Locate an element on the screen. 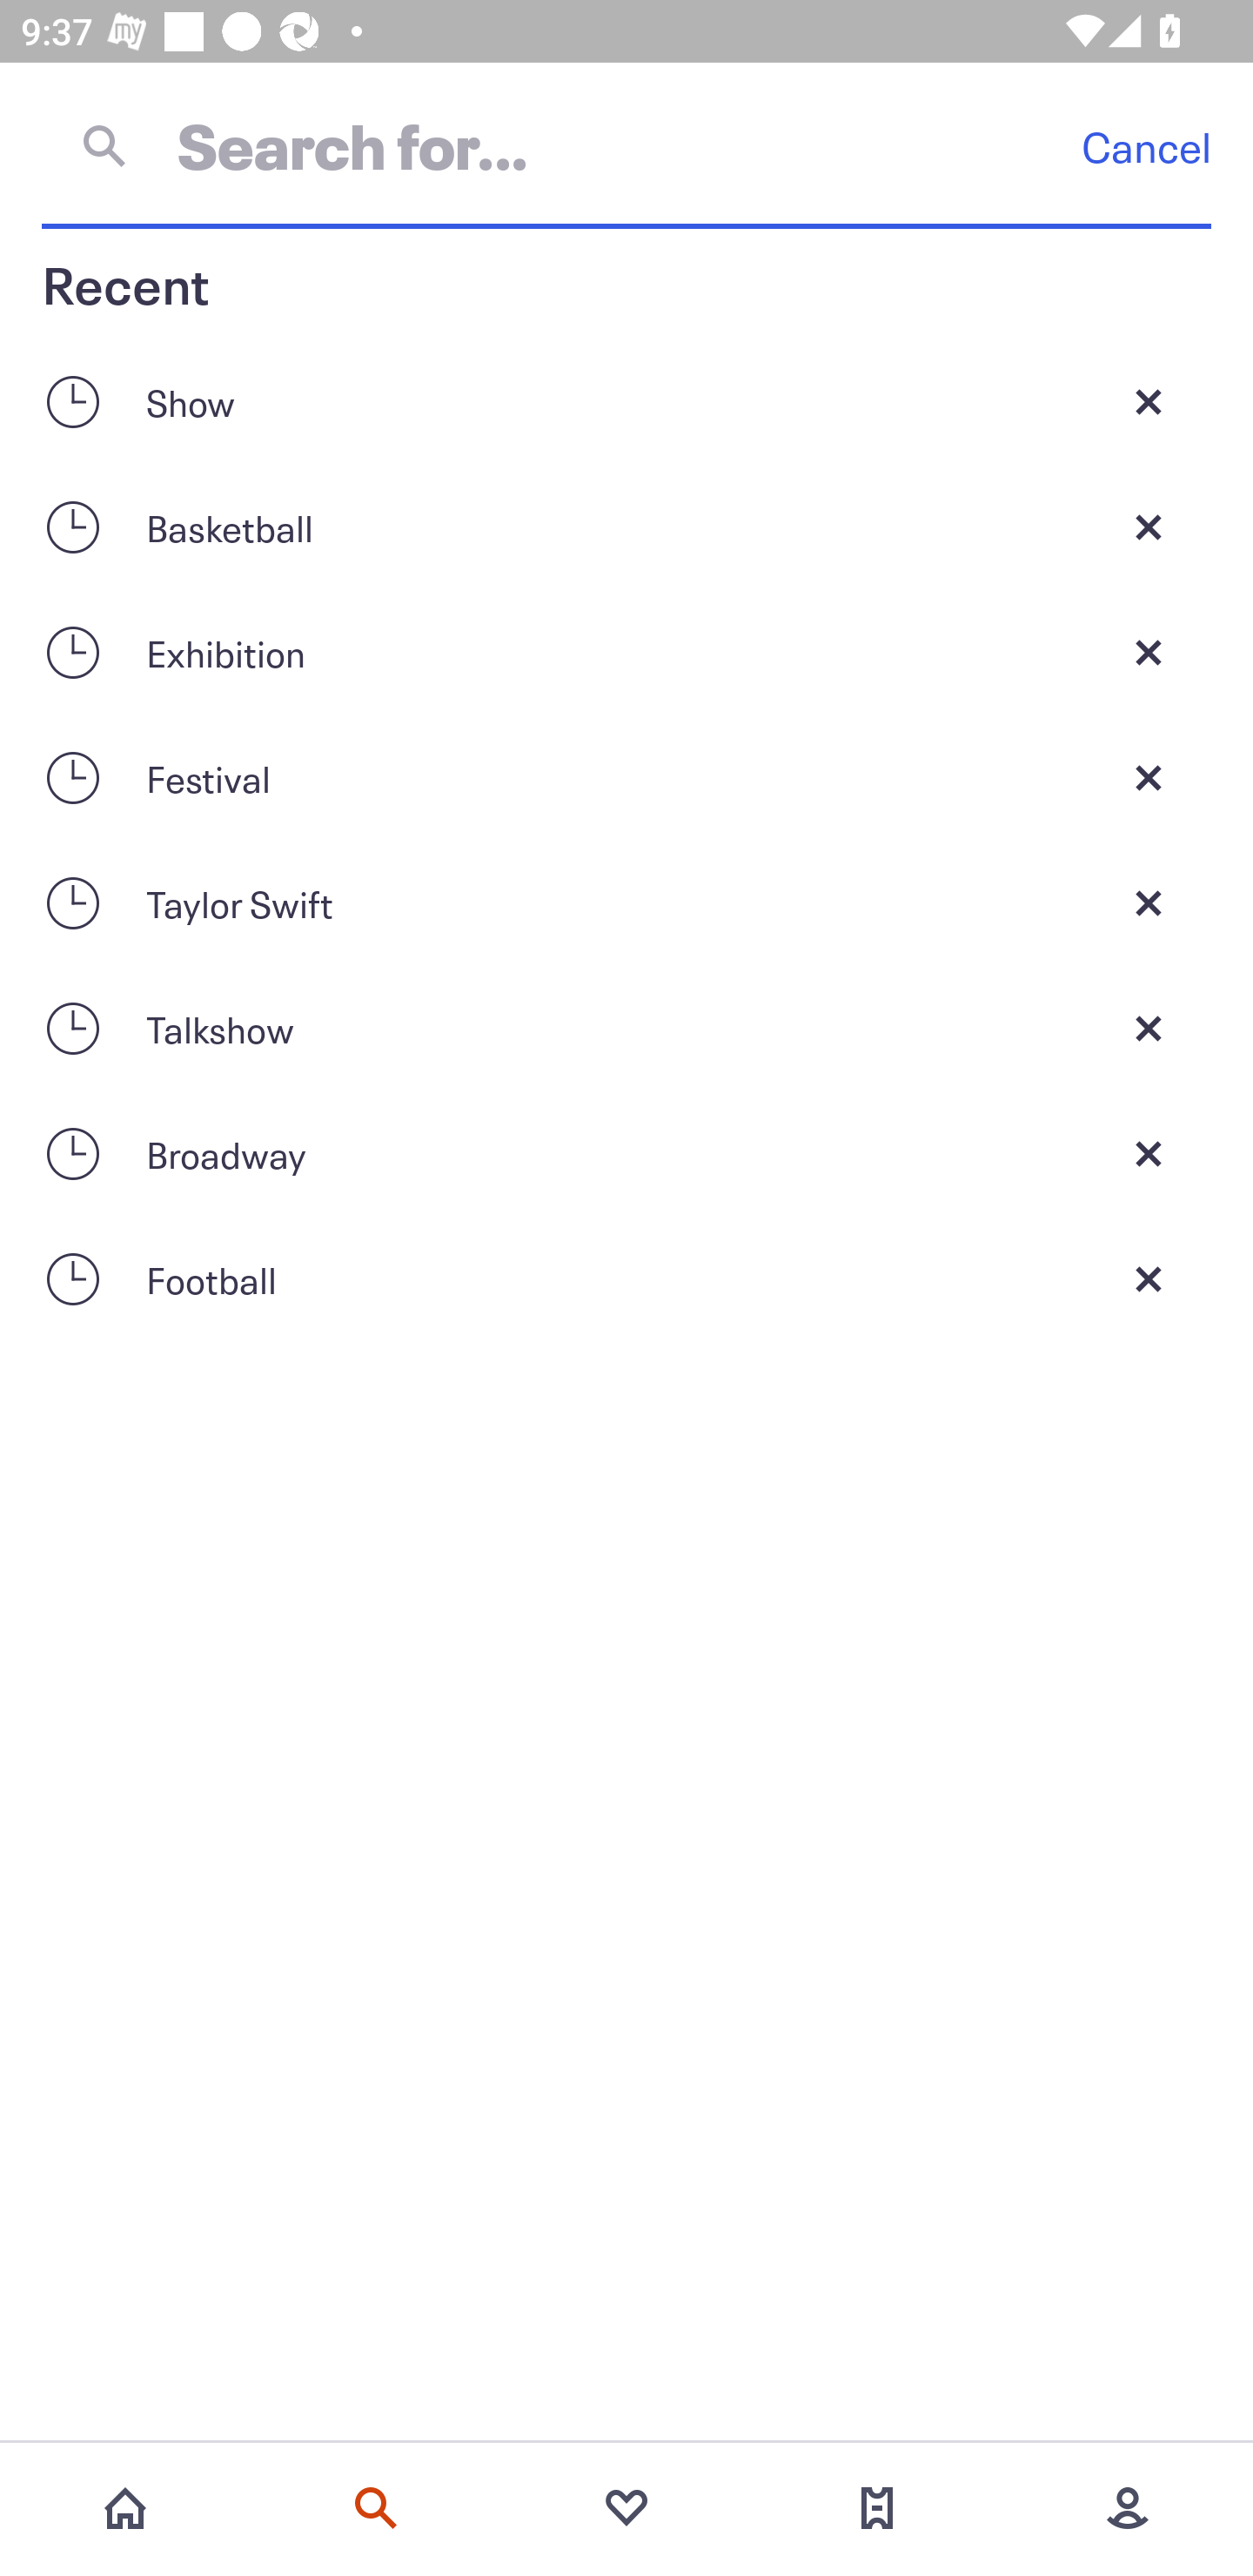  Tickets is located at coordinates (877, 2508).